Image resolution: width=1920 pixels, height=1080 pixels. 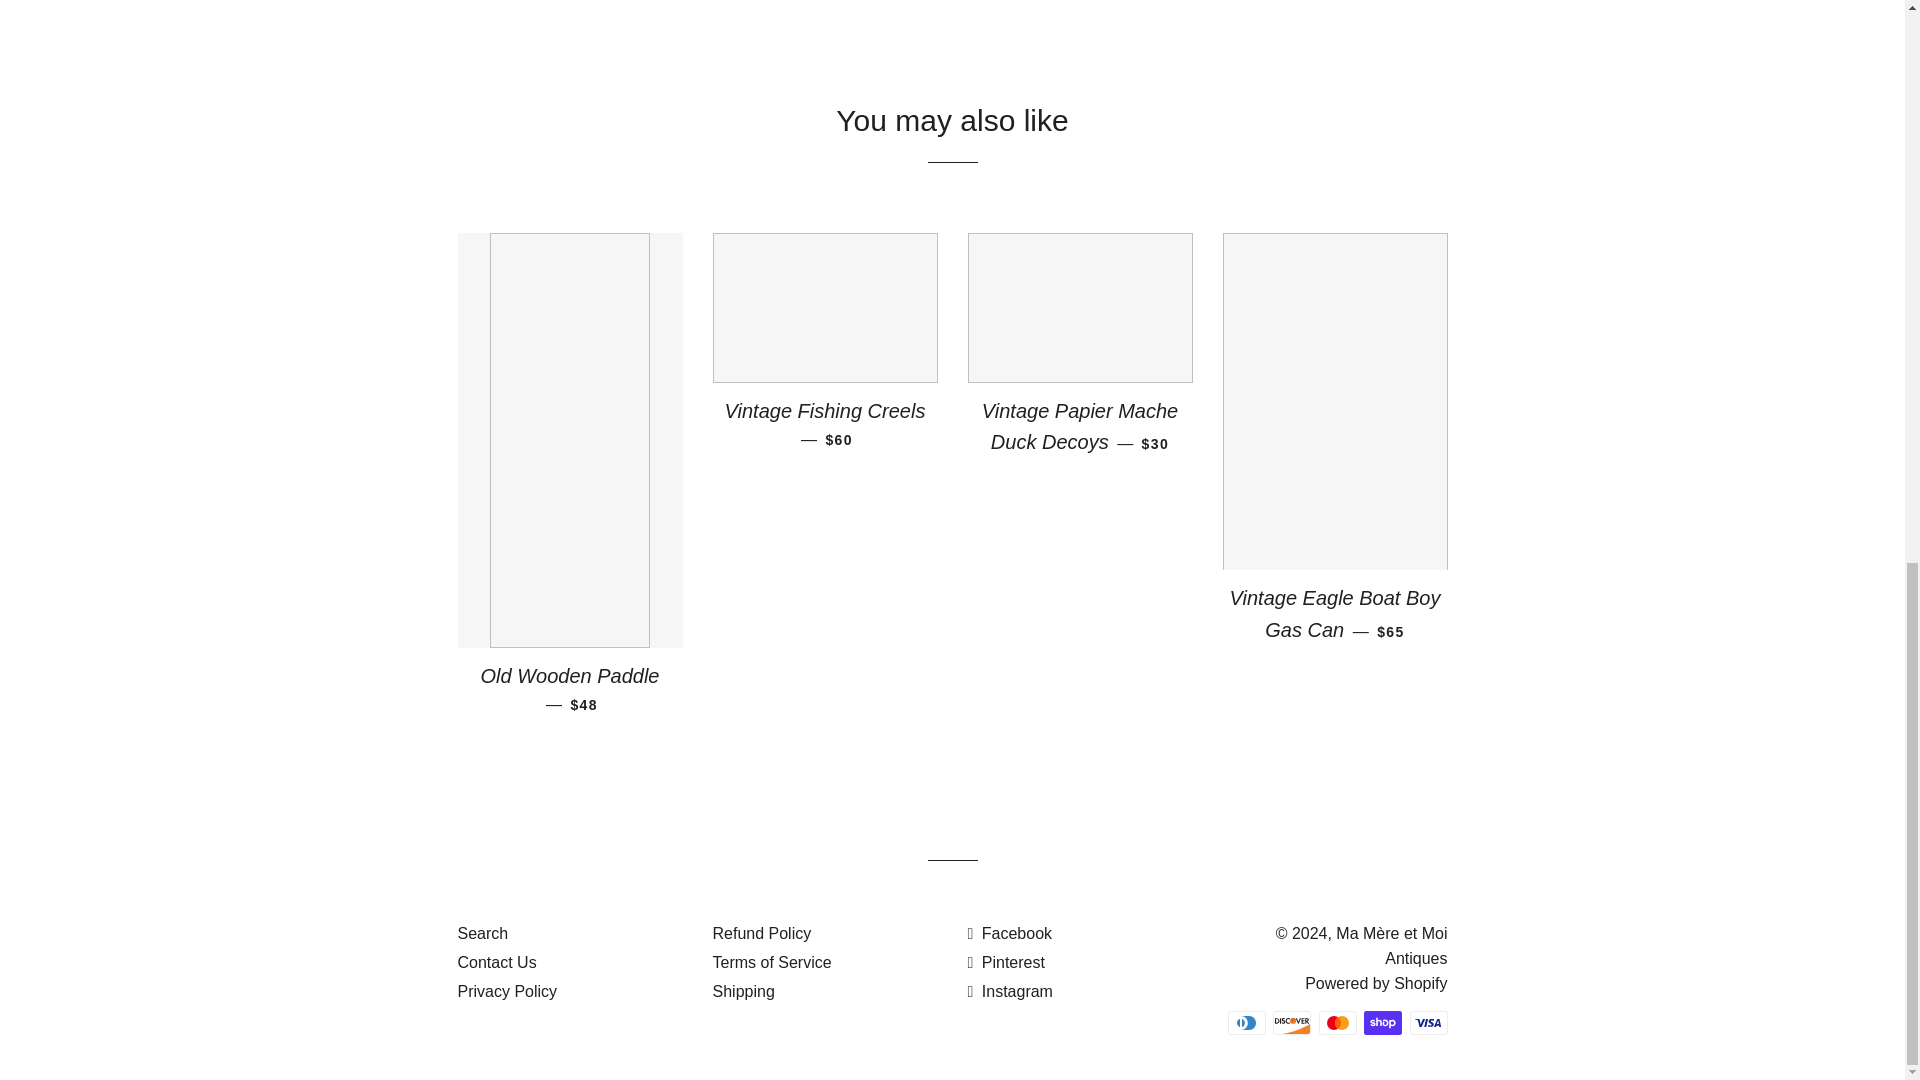 I want to click on Mastercard, so click(x=1336, y=1022).